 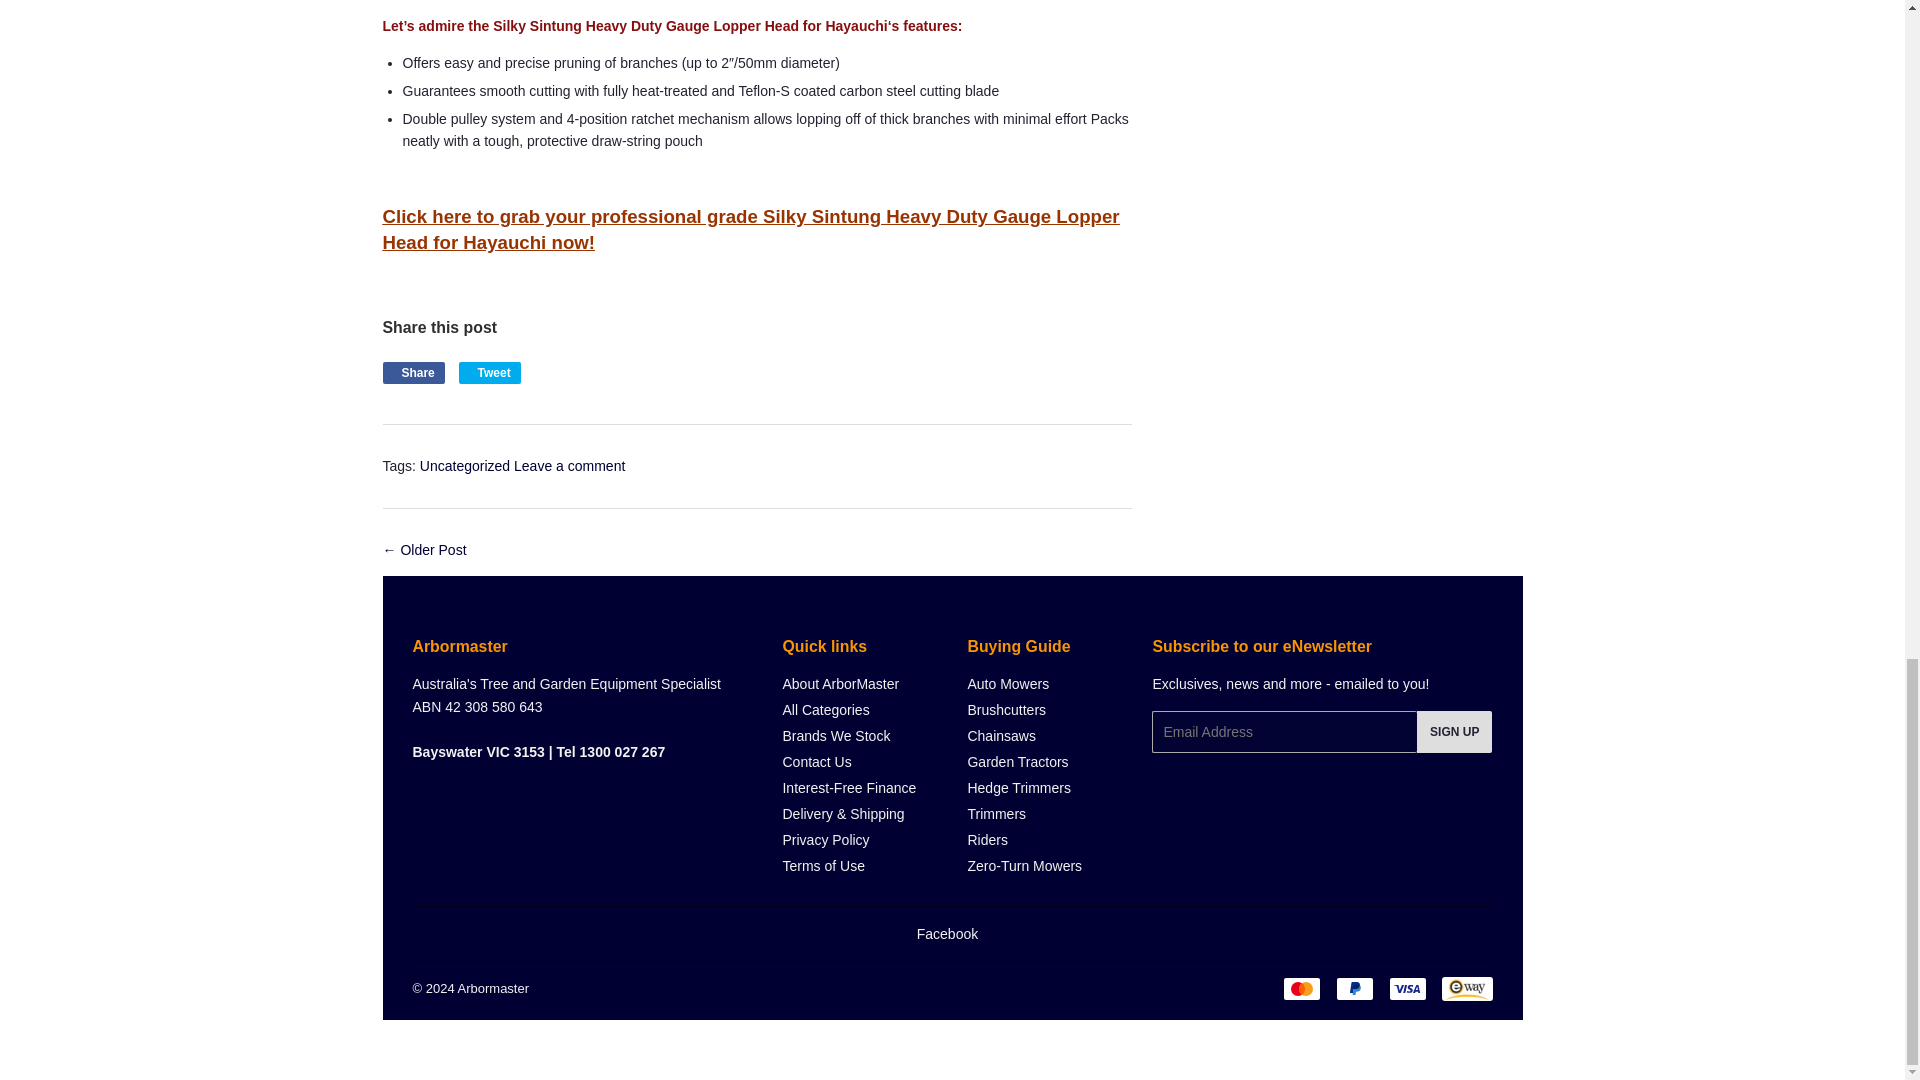 What do you see at coordinates (947, 933) in the screenshot?
I see `Arbormaster on Facebook` at bounding box center [947, 933].